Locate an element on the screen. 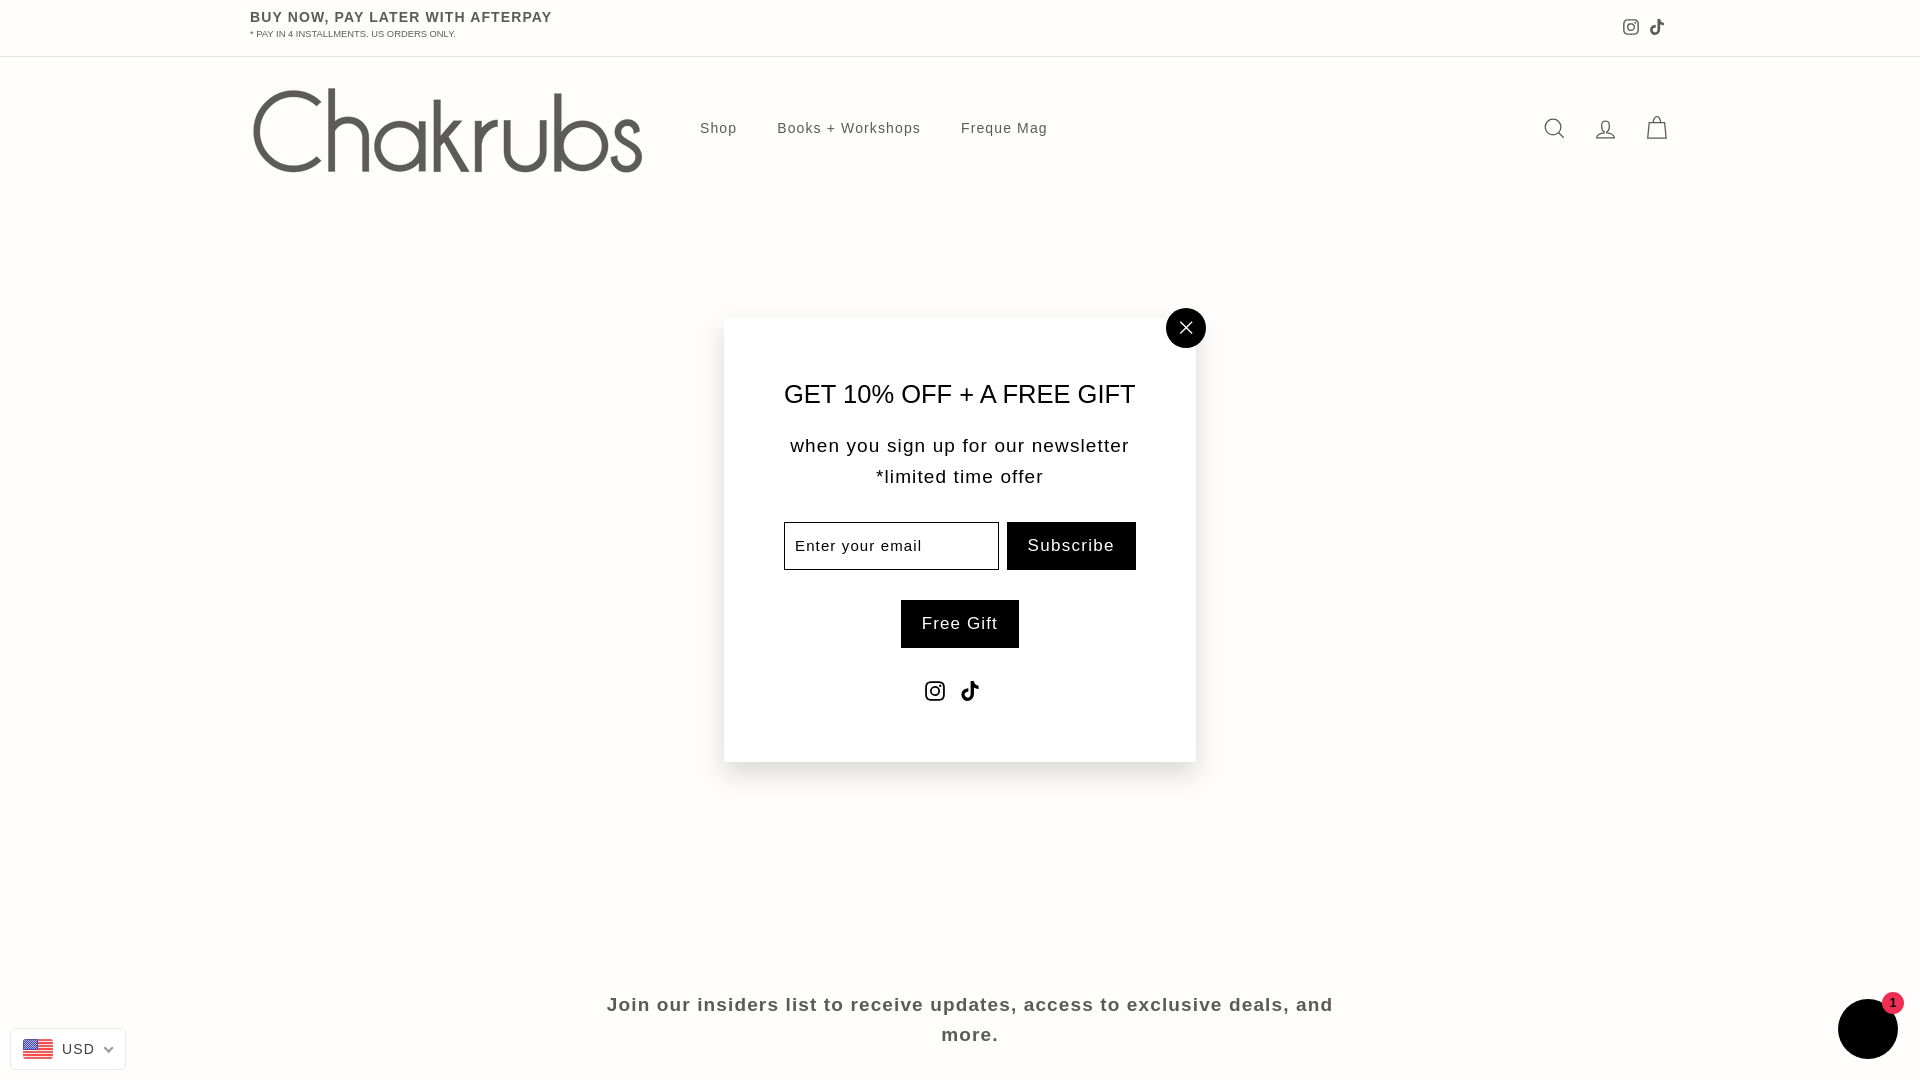 This screenshot has width=1920, height=1080. Freque Mag is located at coordinates (1004, 128).